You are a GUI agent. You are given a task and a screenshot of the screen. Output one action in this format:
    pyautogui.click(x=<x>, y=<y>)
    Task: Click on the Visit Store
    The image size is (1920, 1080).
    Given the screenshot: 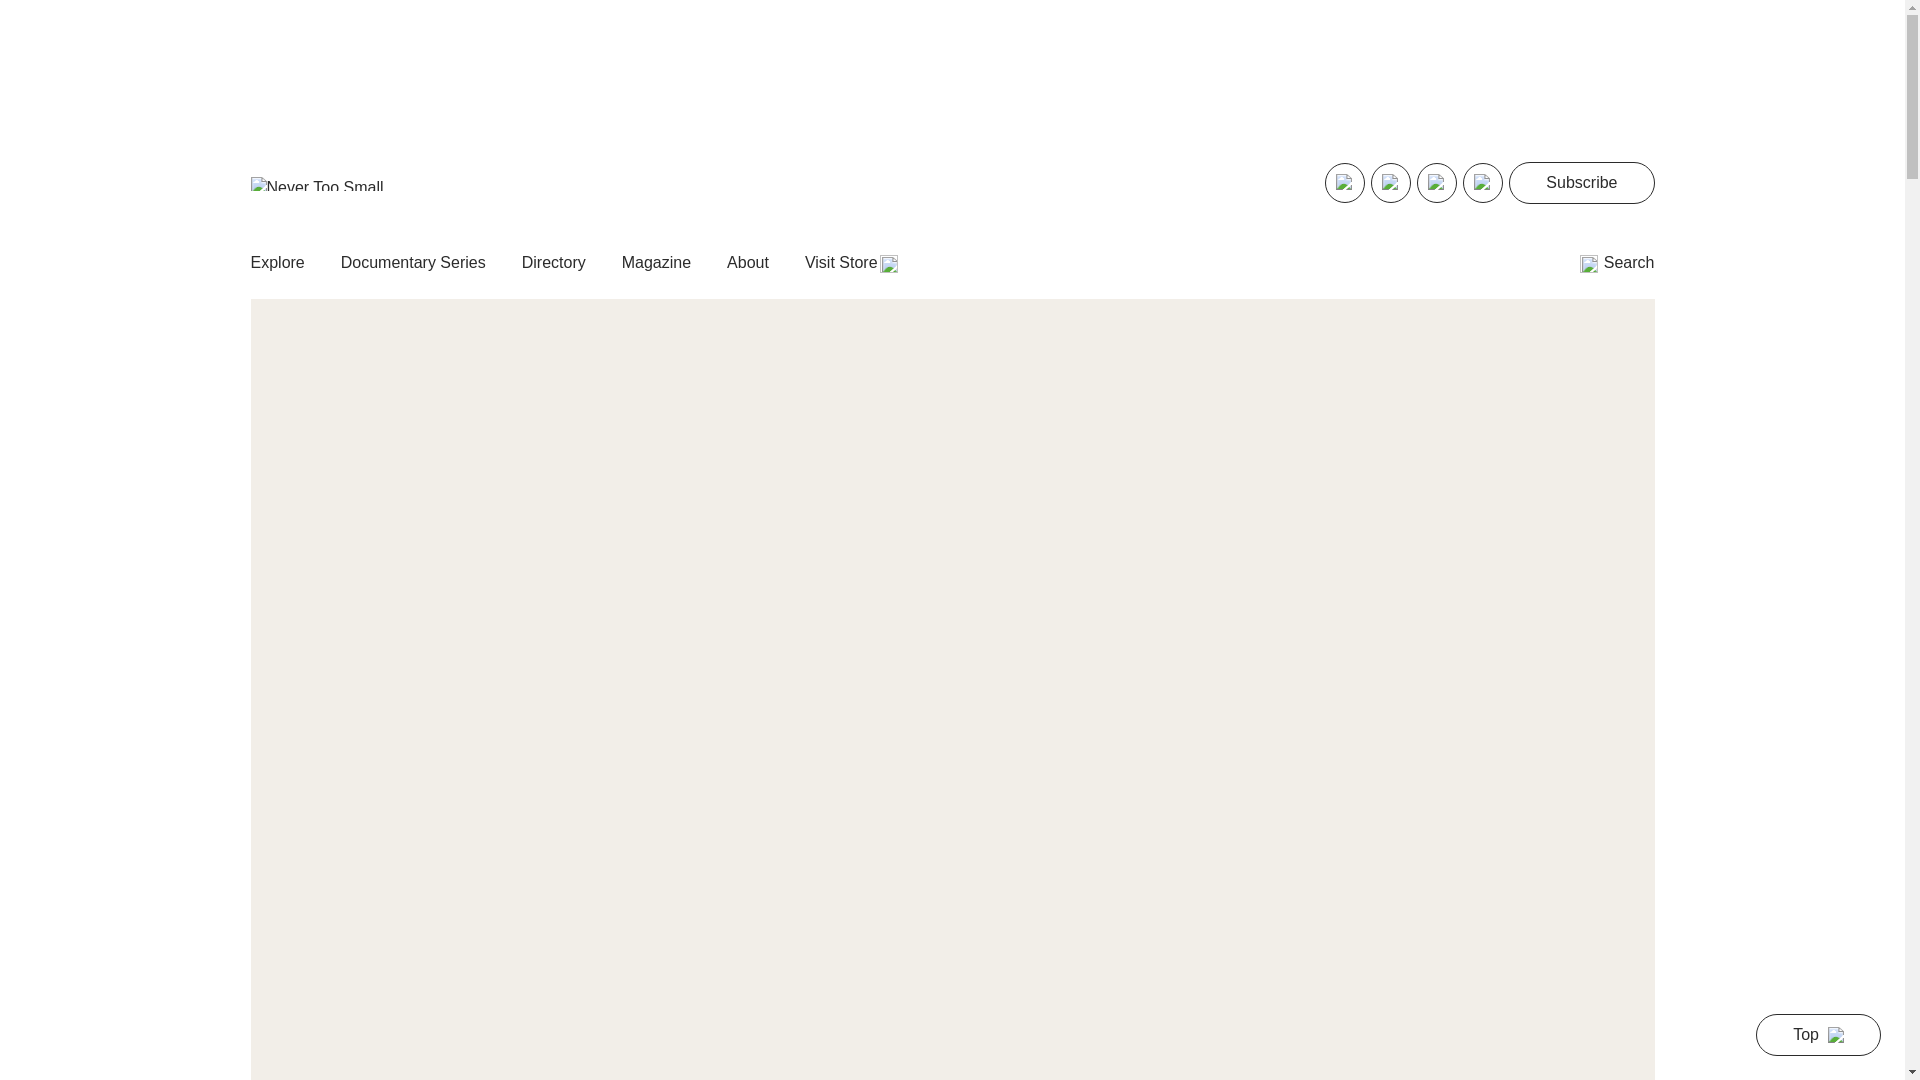 What is the action you would take?
    pyautogui.click(x=851, y=262)
    